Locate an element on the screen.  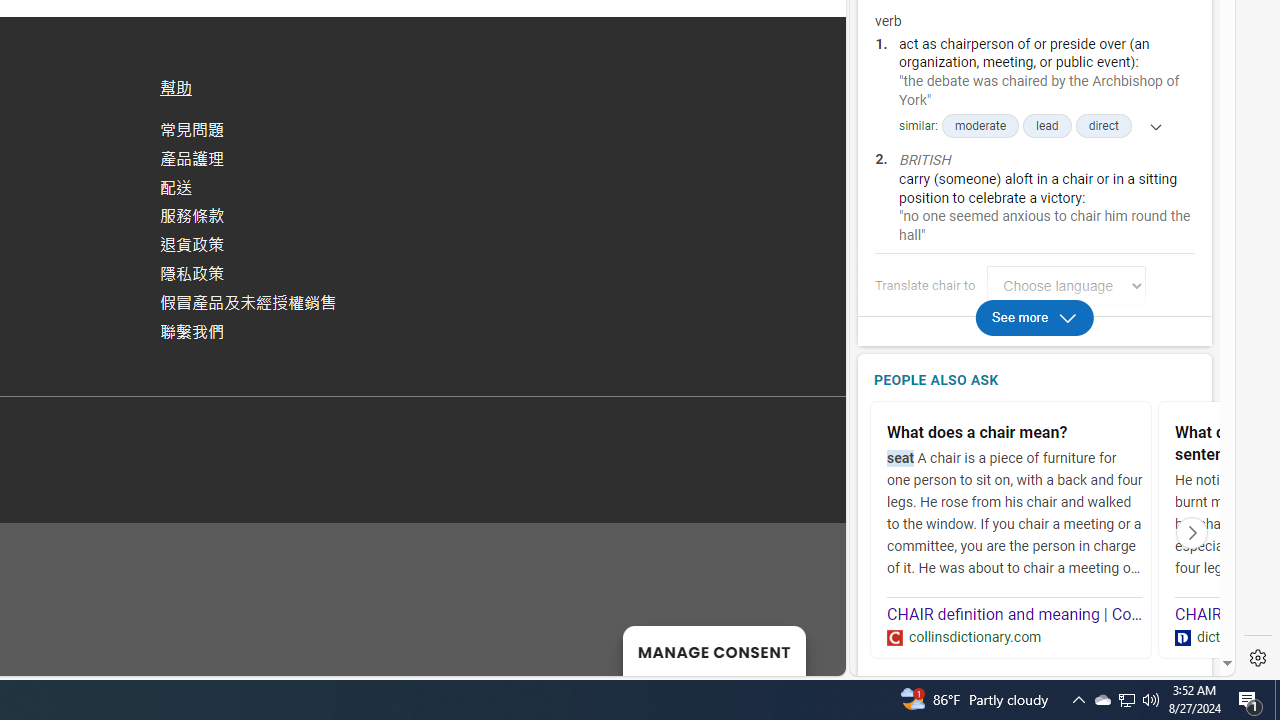
Show more is located at coordinates (1149, 126).